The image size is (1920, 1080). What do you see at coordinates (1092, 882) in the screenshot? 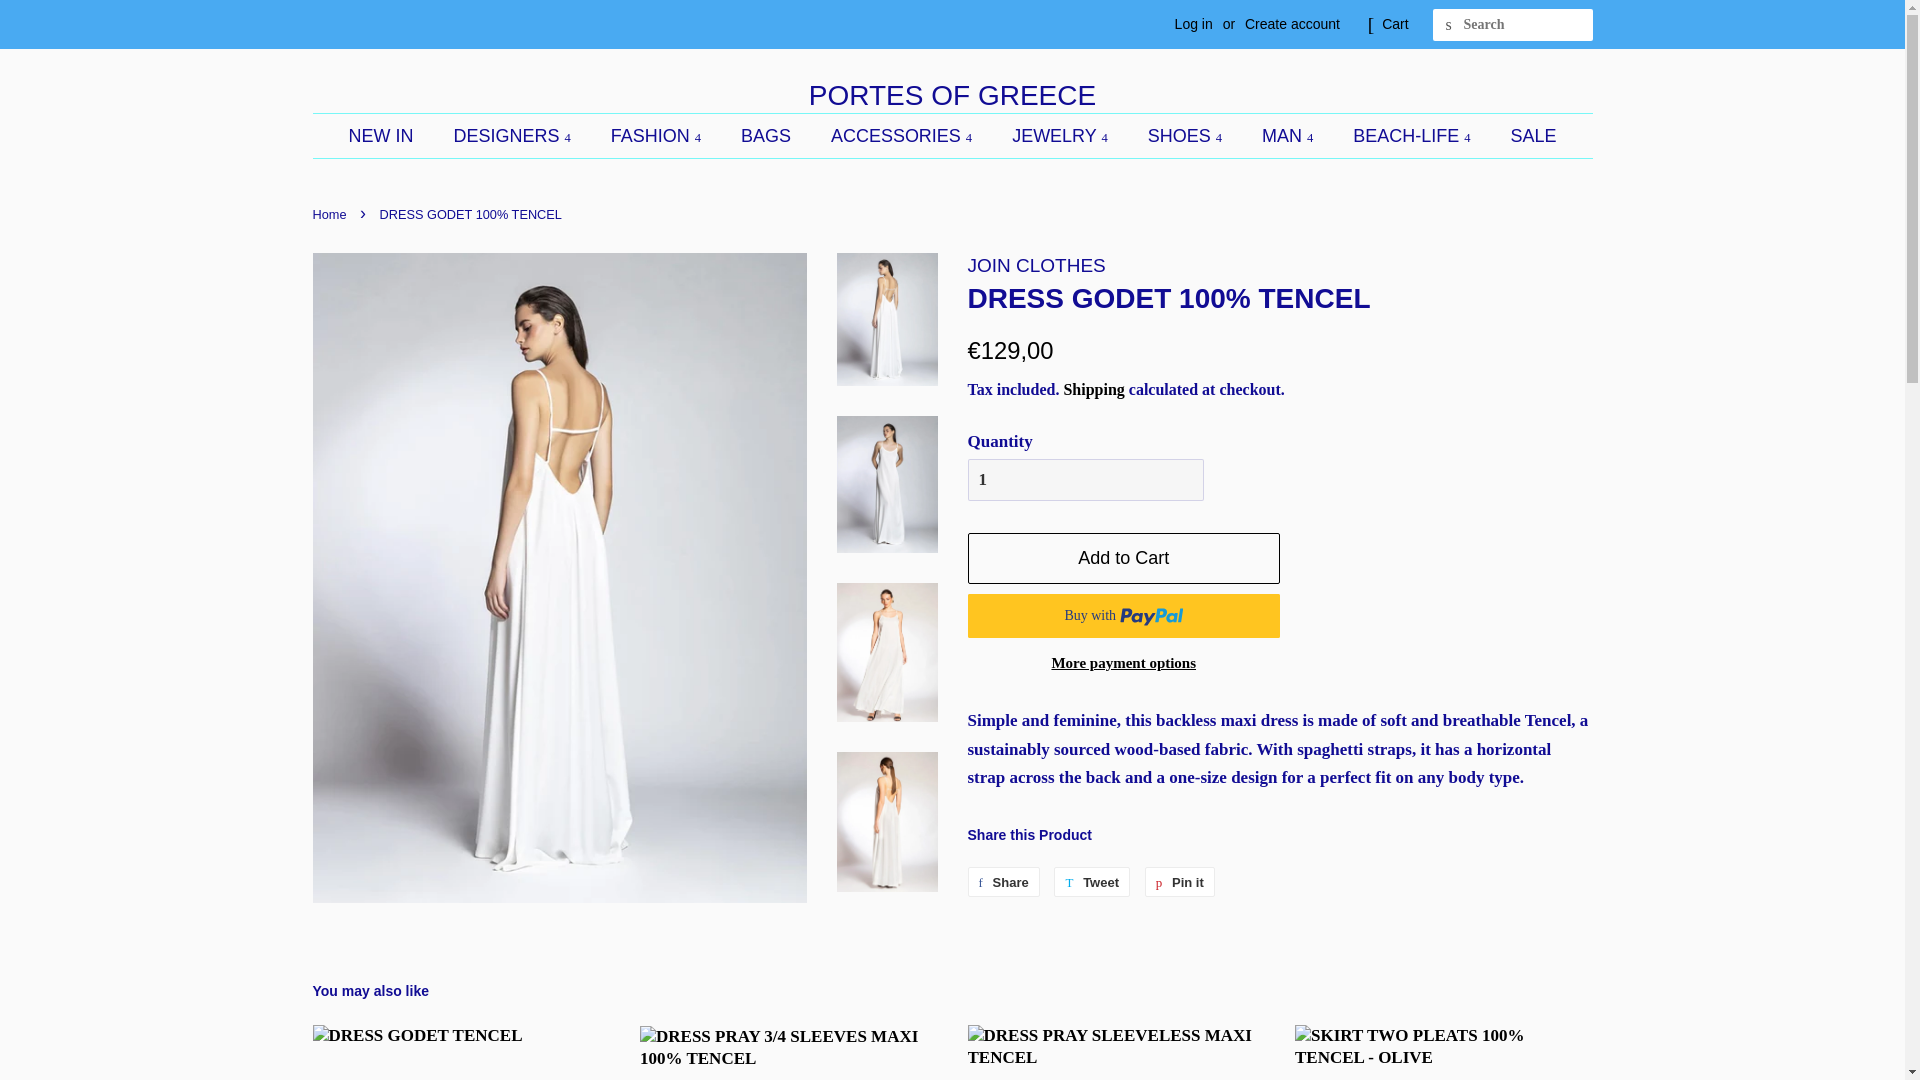
I see `Tweet on Twitter` at bounding box center [1092, 882].